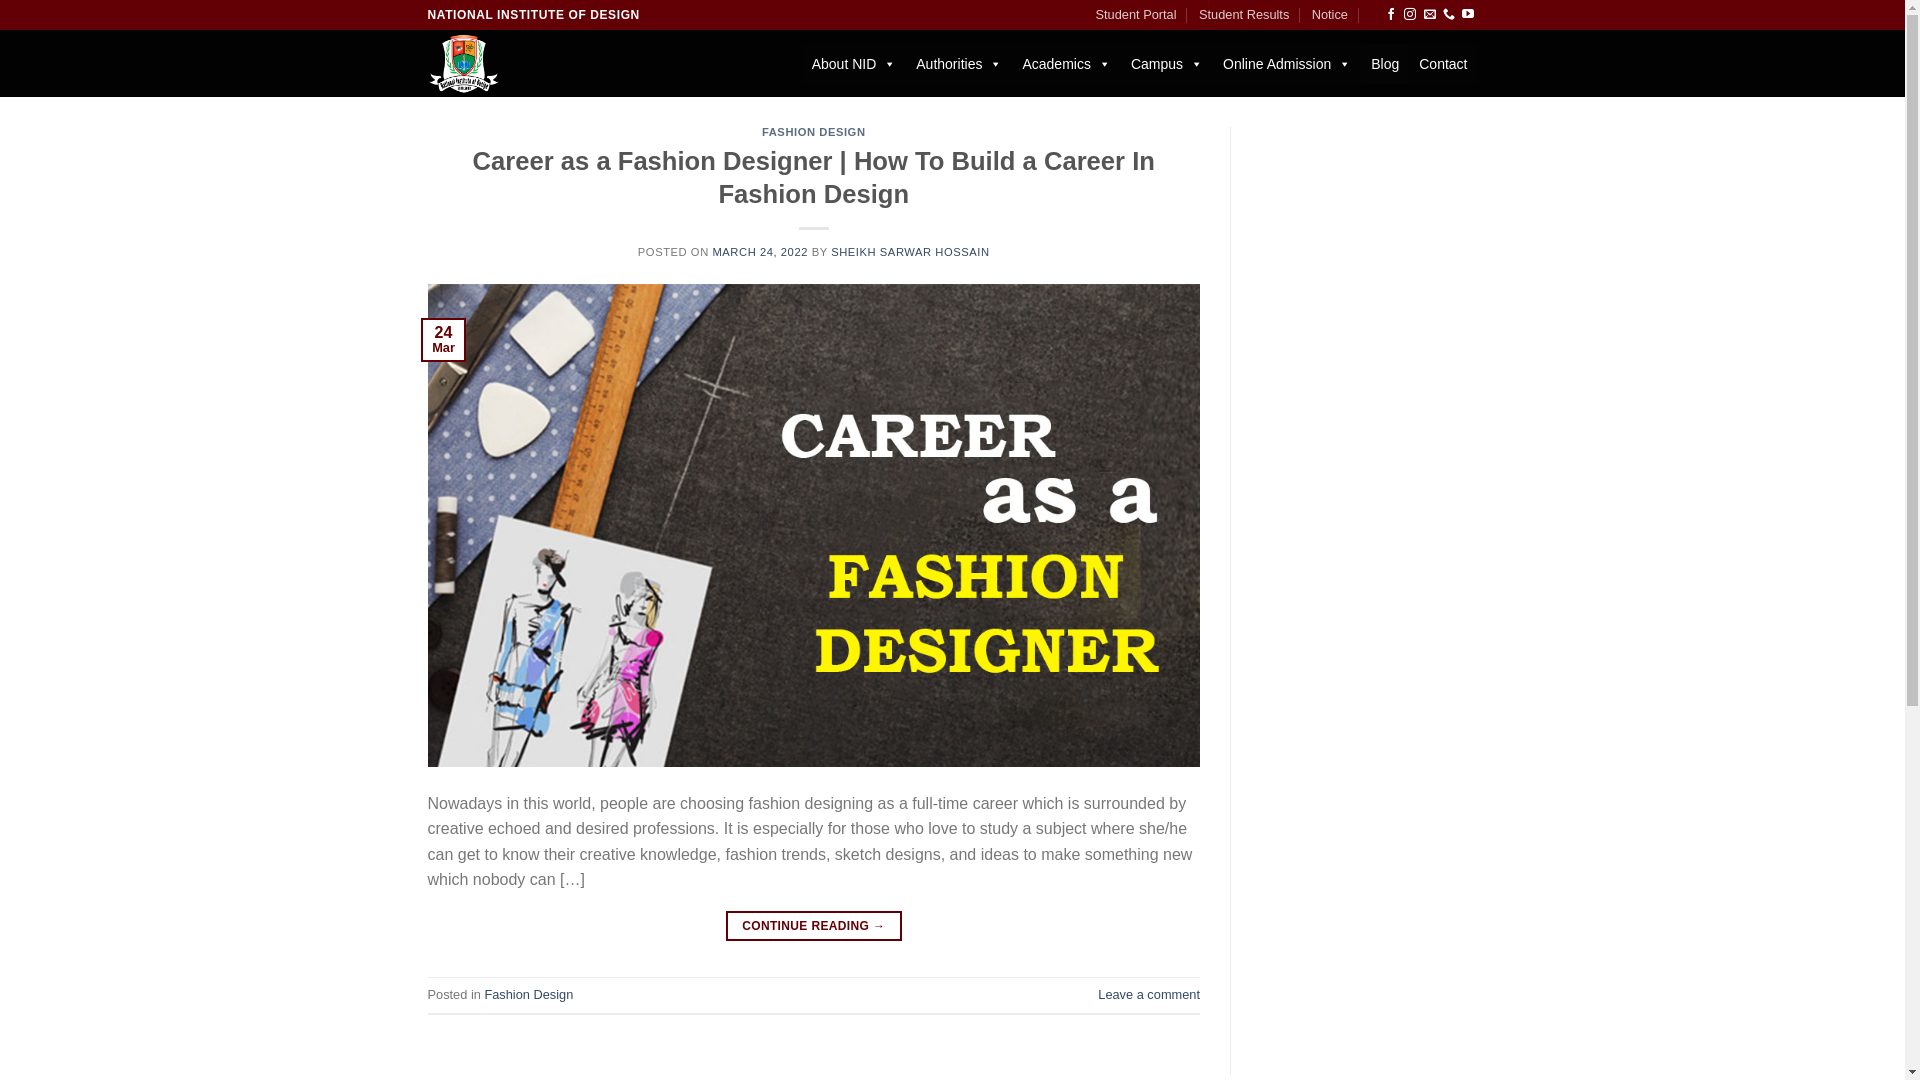 This screenshot has height=1080, width=1920. I want to click on MARCH 24, 2022, so click(760, 252).